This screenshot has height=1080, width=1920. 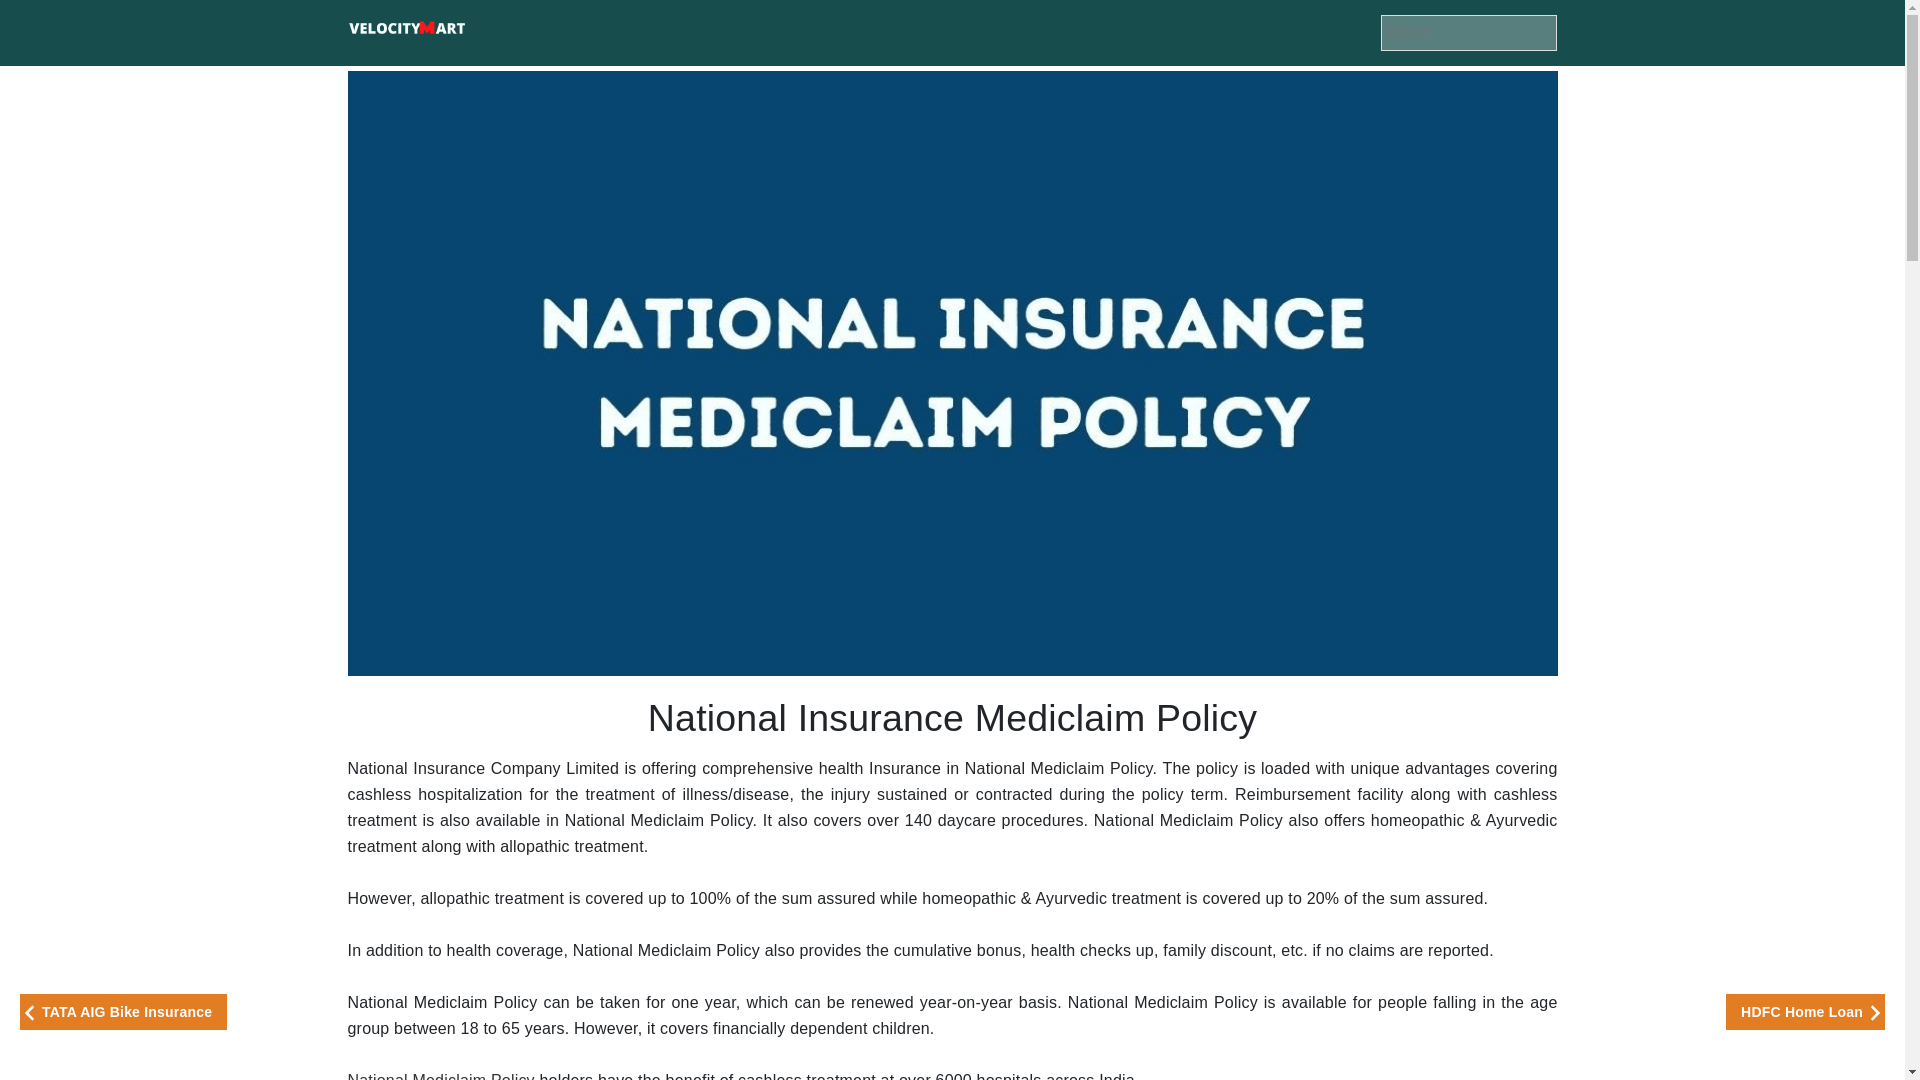 I want to click on National Mediclaim Policy, so click(x=441, y=1076).